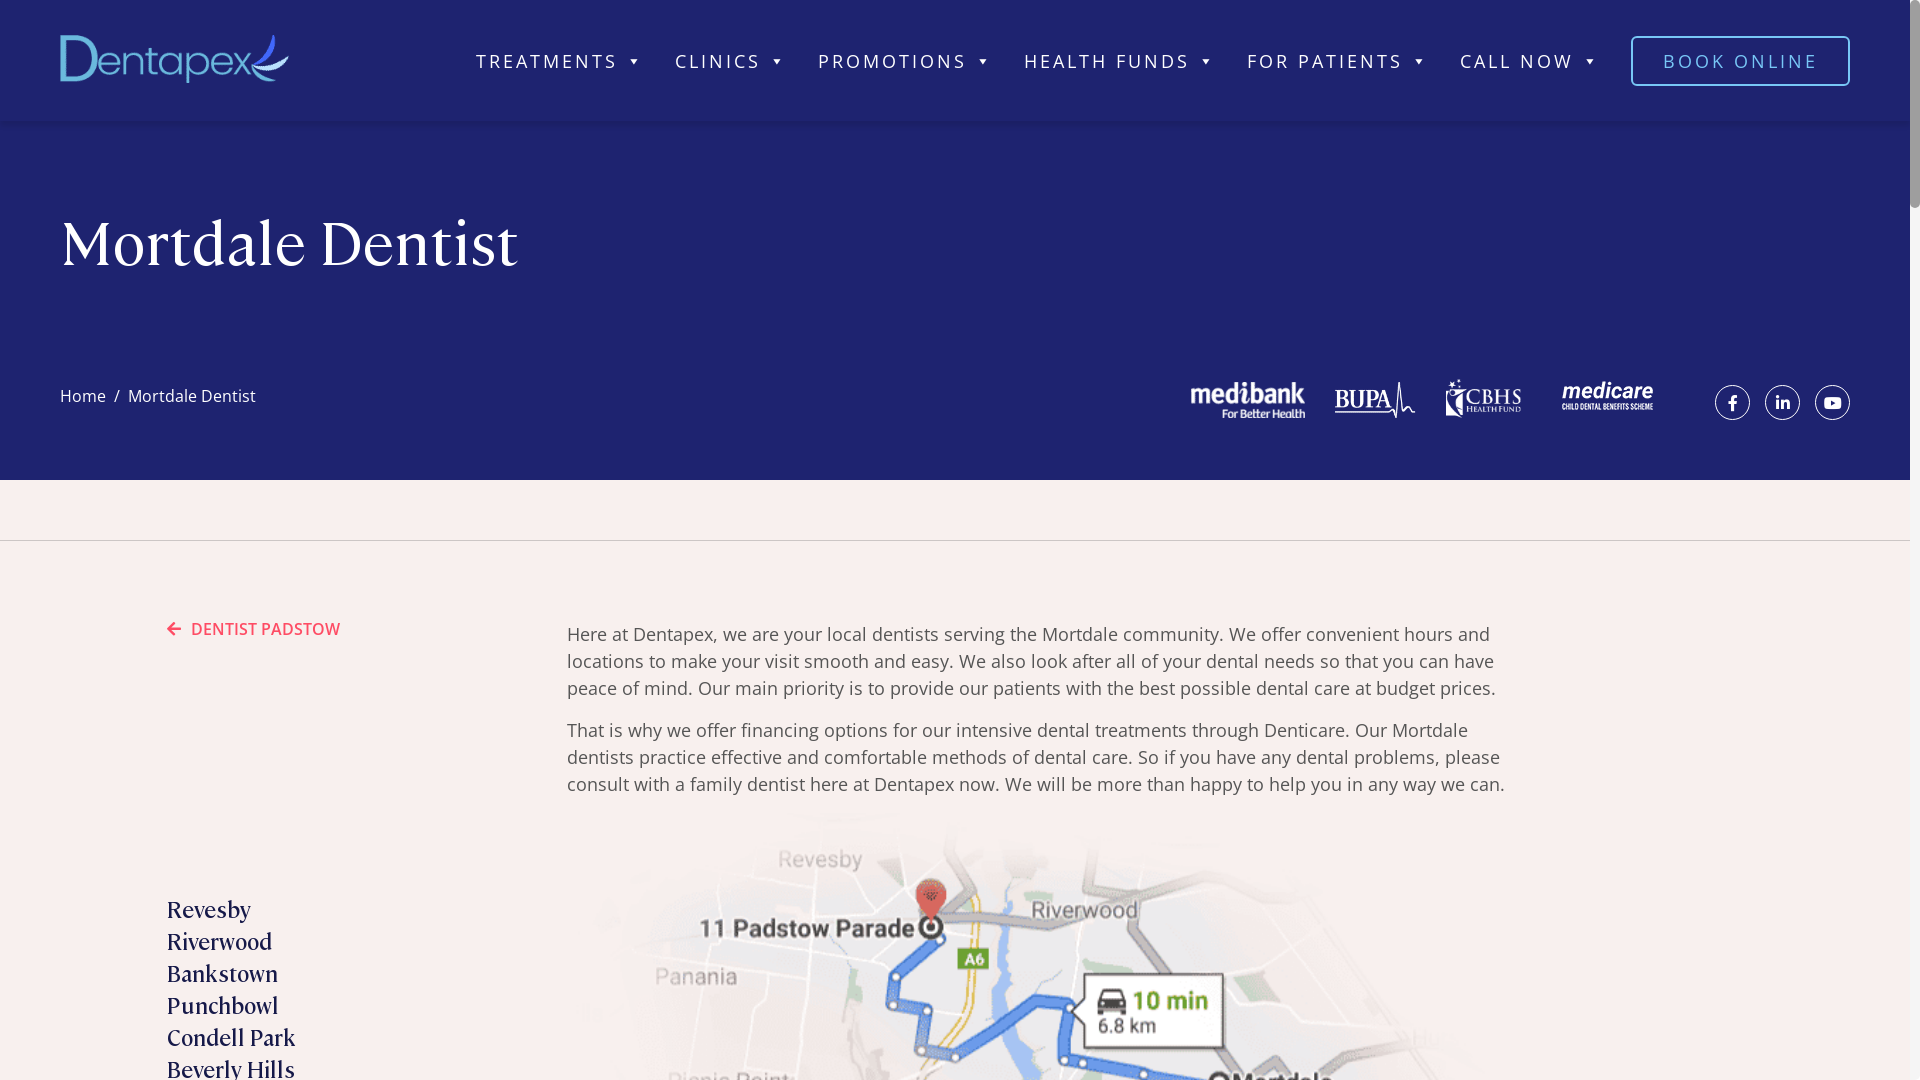 Image resolution: width=1920 pixels, height=1080 pixels. Describe the element at coordinates (232, 1036) in the screenshot. I see `Condell Park` at that location.